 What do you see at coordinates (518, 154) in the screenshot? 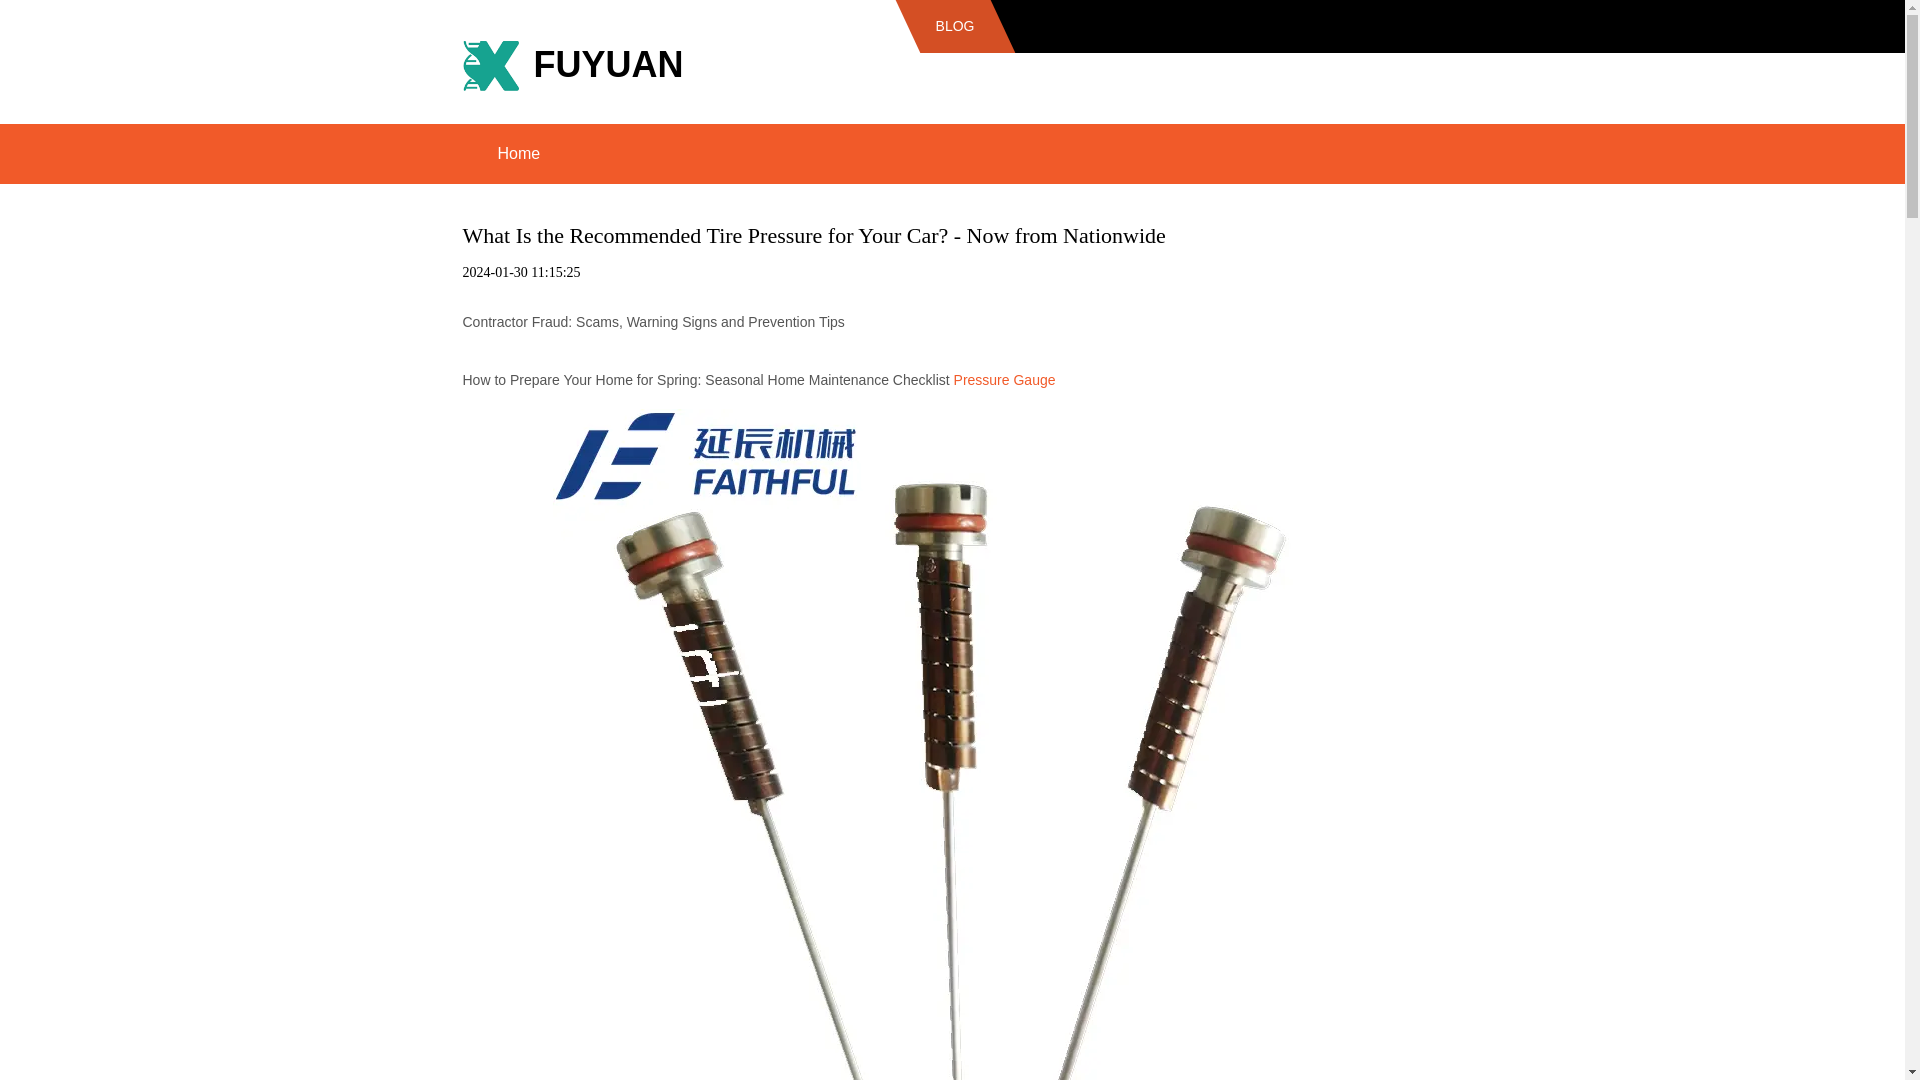
I see `Home` at bounding box center [518, 154].